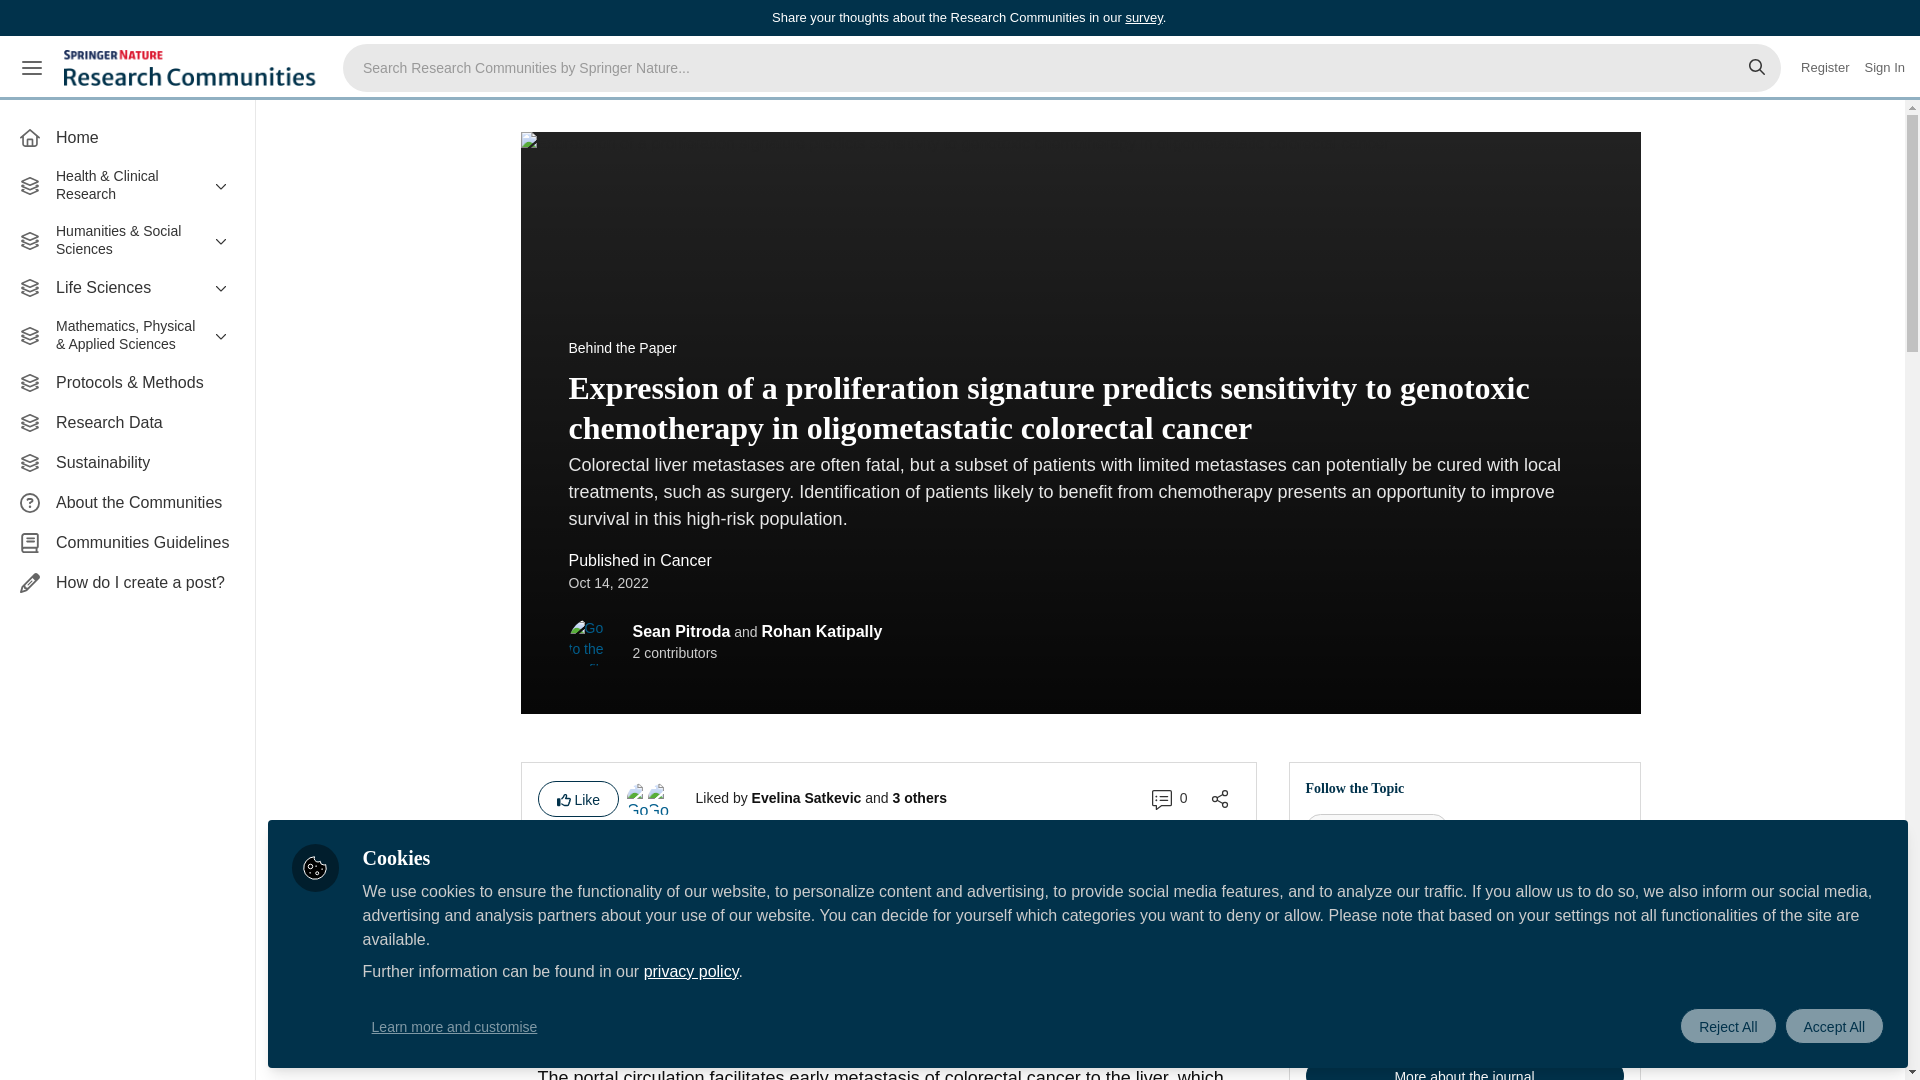 The width and height of the screenshot is (1920, 1080). What do you see at coordinates (1824, 68) in the screenshot?
I see `Register` at bounding box center [1824, 68].